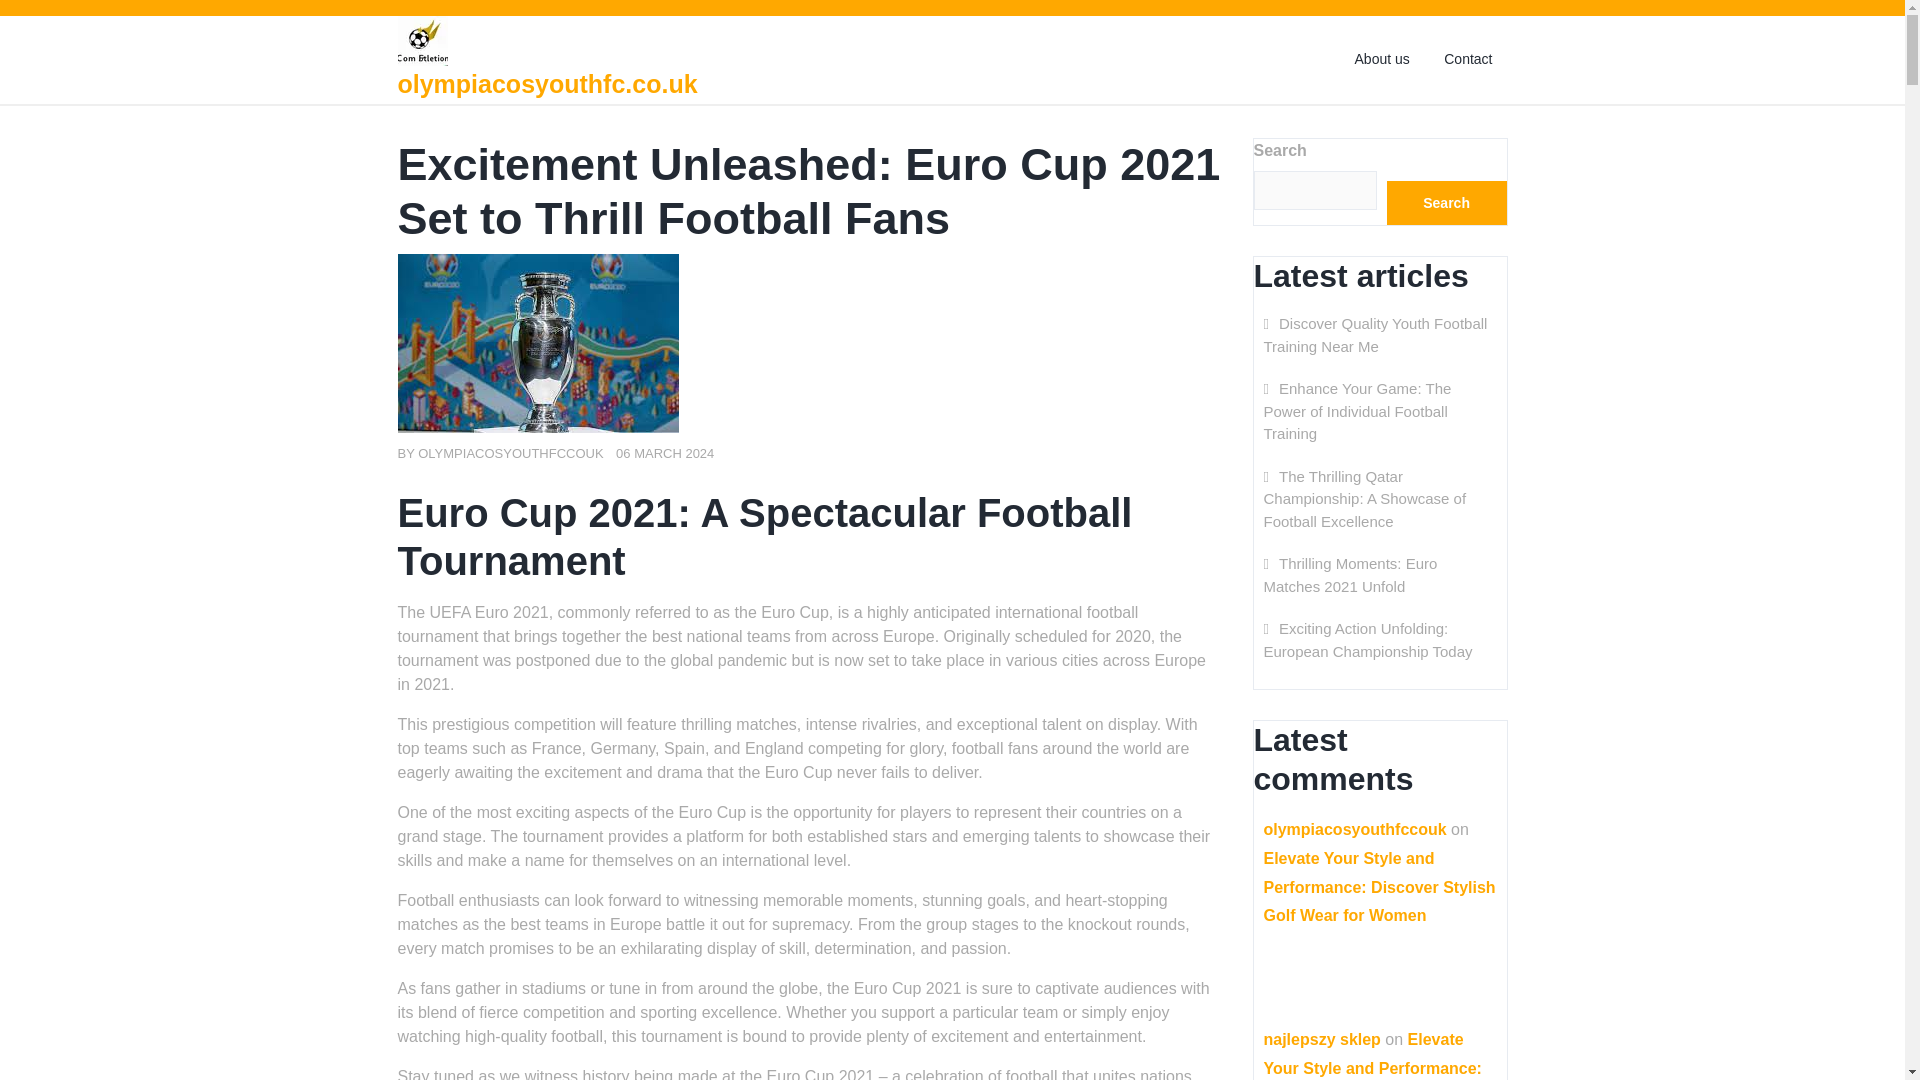 The height and width of the screenshot is (1080, 1920). Describe the element at coordinates (1382, 59) in the screenshot. I see `About us` at that location.